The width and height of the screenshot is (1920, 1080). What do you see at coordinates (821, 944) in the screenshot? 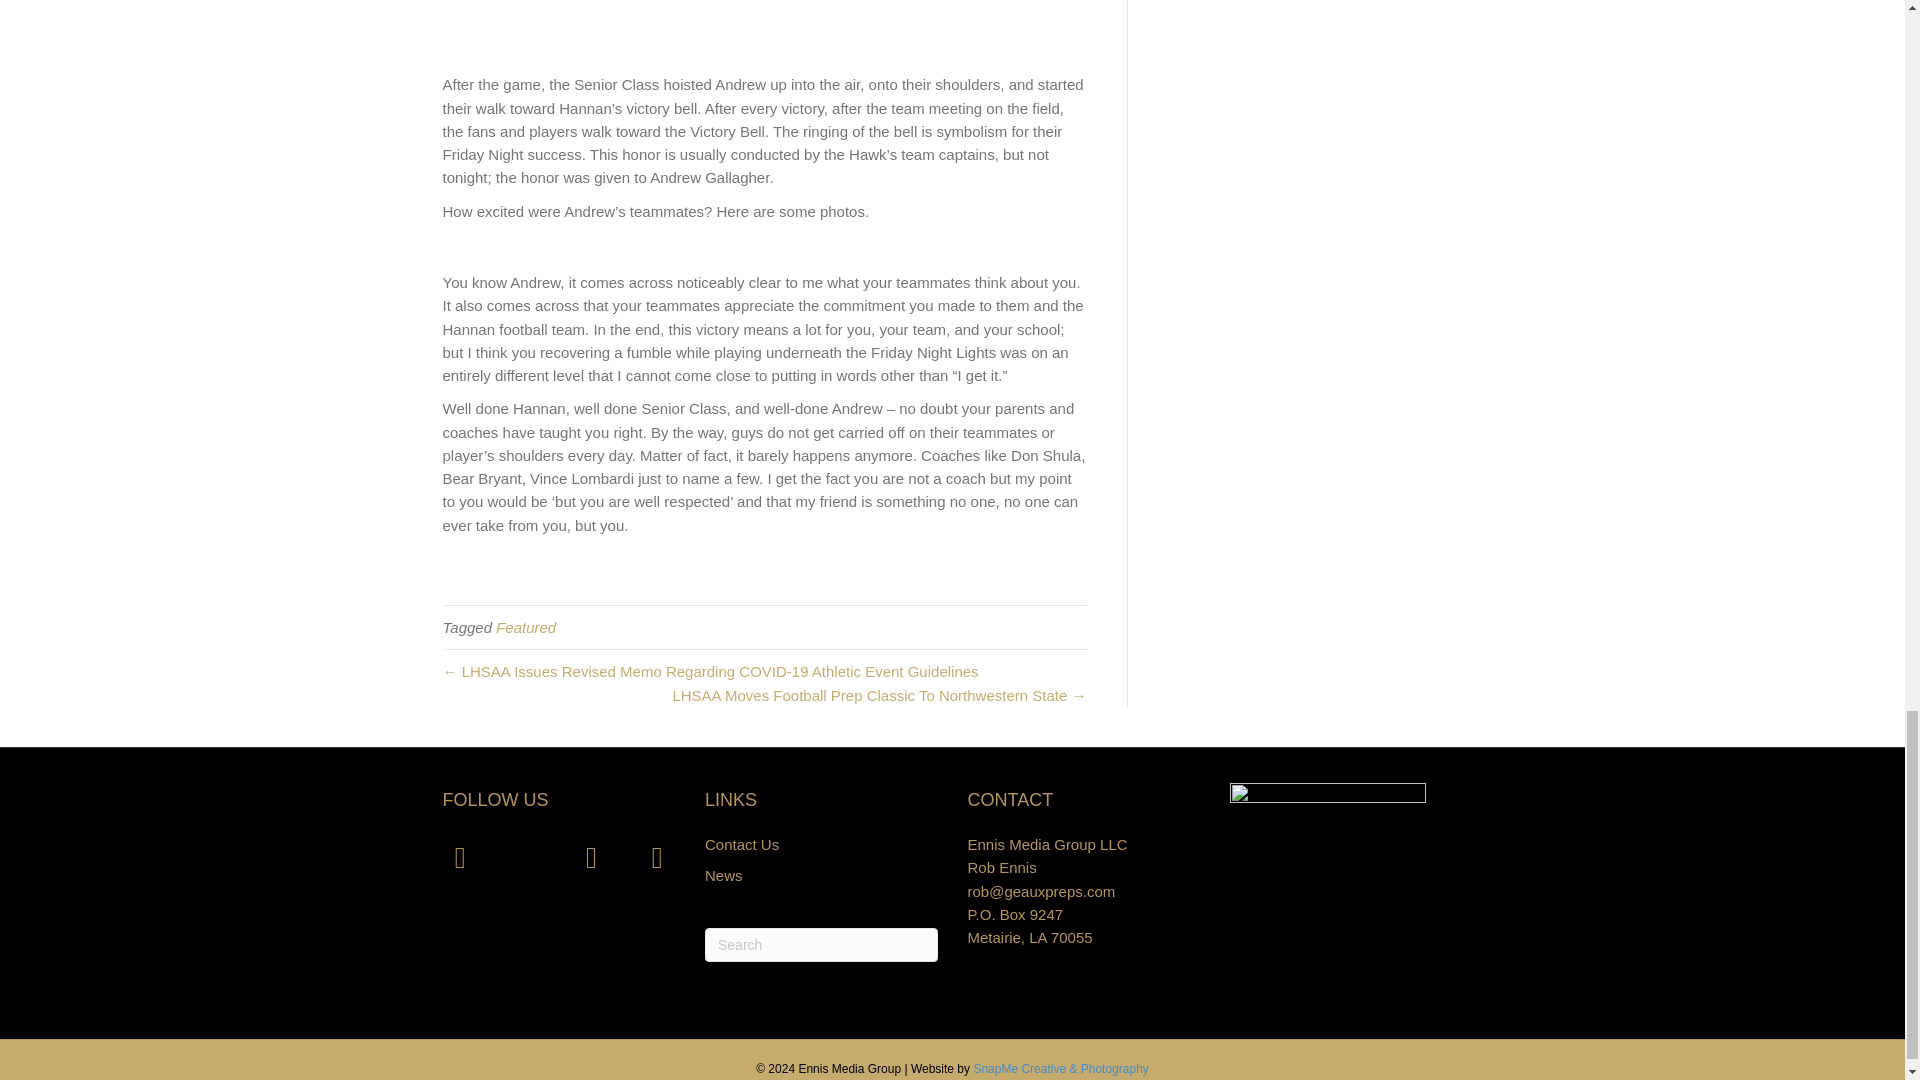
I see `Type and press Enter to search.` at bounding box center [821, 944].